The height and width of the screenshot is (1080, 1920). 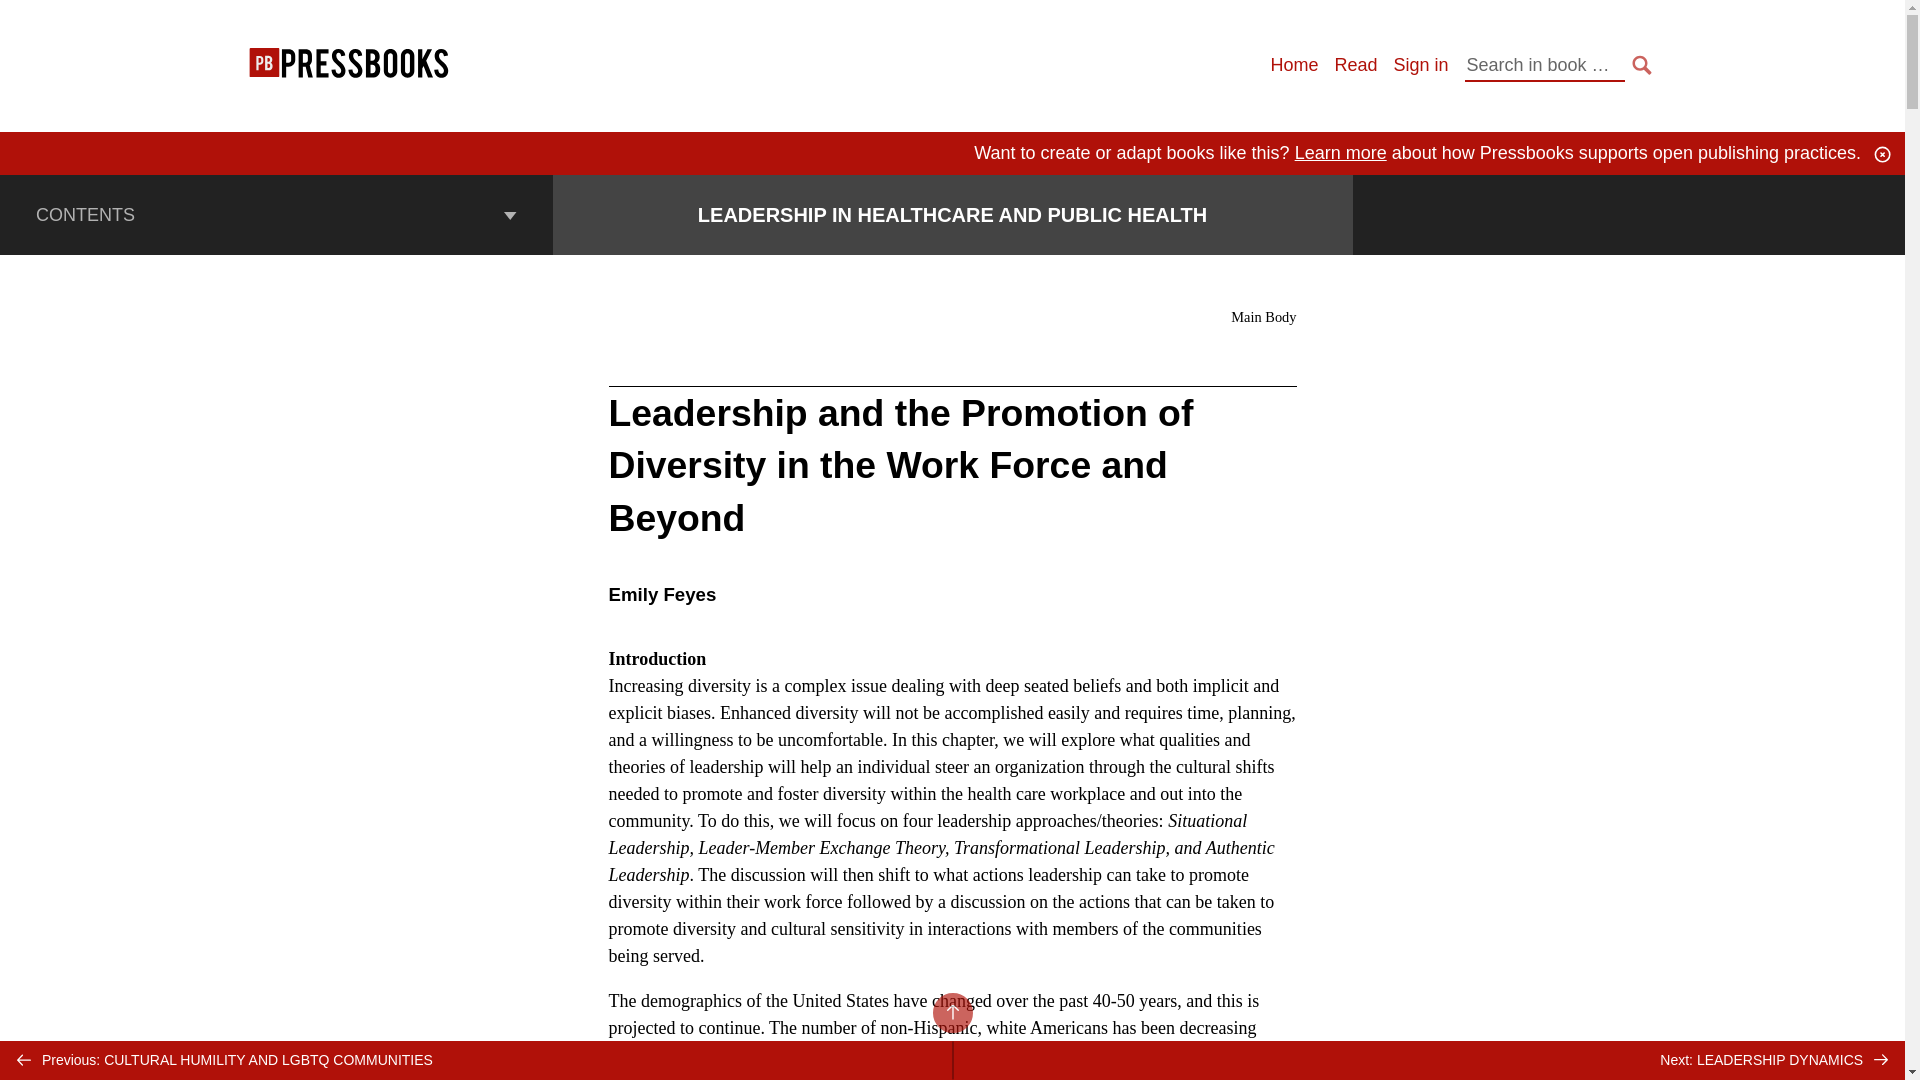 I want to click on Read, so click(x=1355, y=64).